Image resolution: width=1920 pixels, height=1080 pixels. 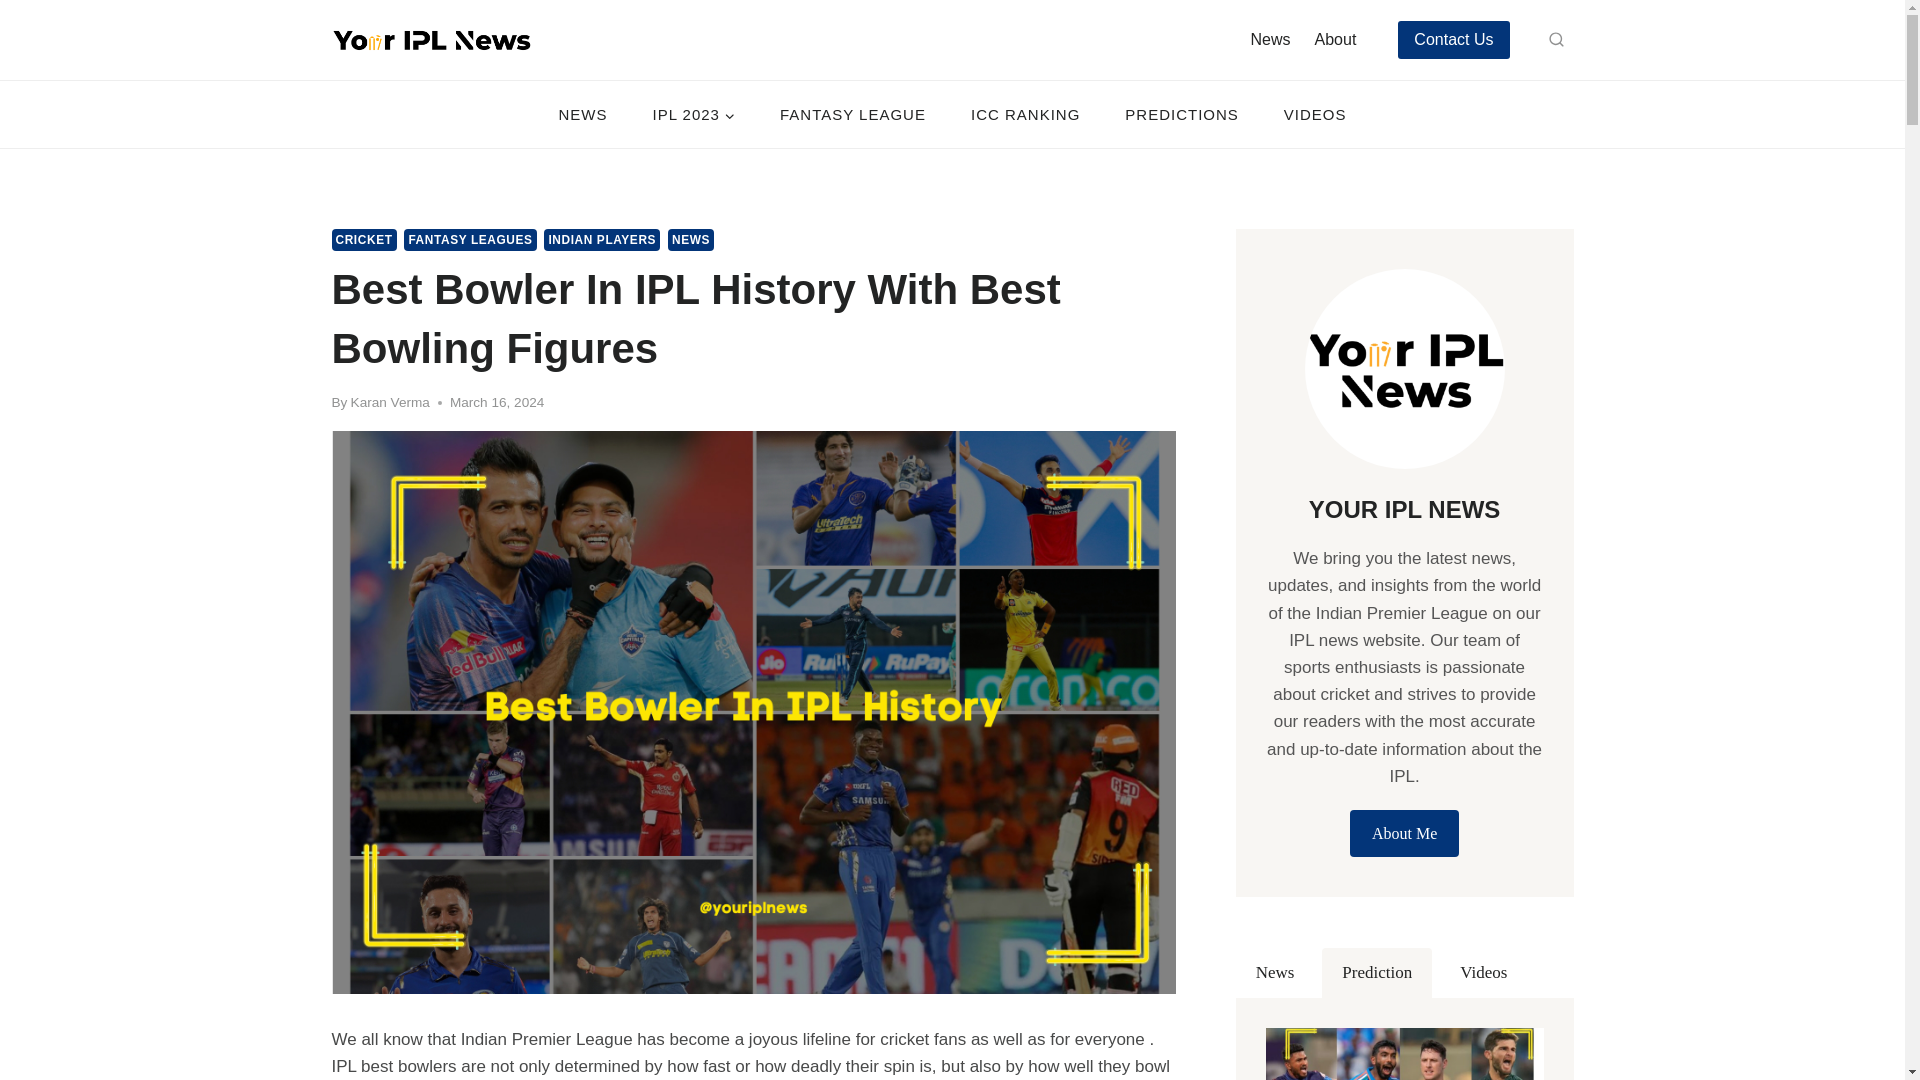 What do you see at coordinates (1336, 40) in the screenshot?
I see `About` at bounding box center [1336, 40].